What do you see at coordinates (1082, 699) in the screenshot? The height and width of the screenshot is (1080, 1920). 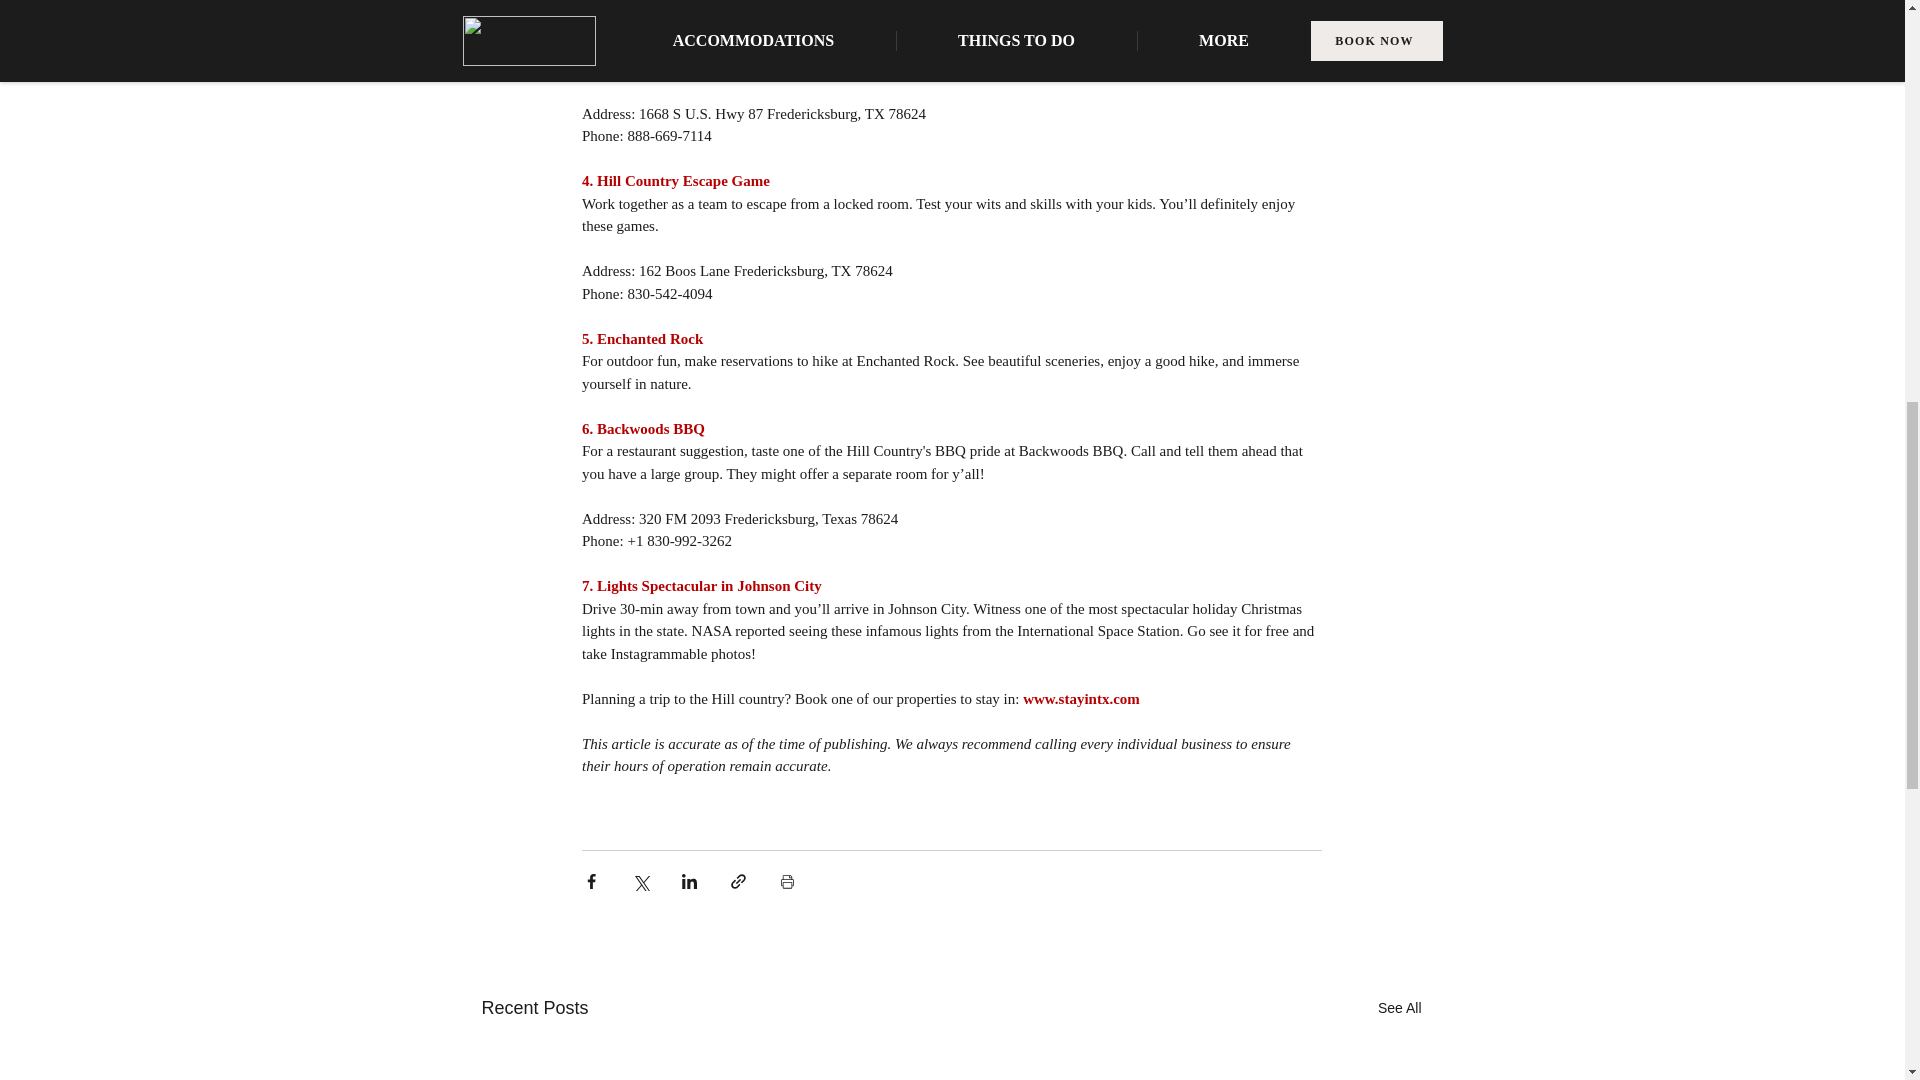 I see `www.stayintx.com` at bounding box center [1082, 699].